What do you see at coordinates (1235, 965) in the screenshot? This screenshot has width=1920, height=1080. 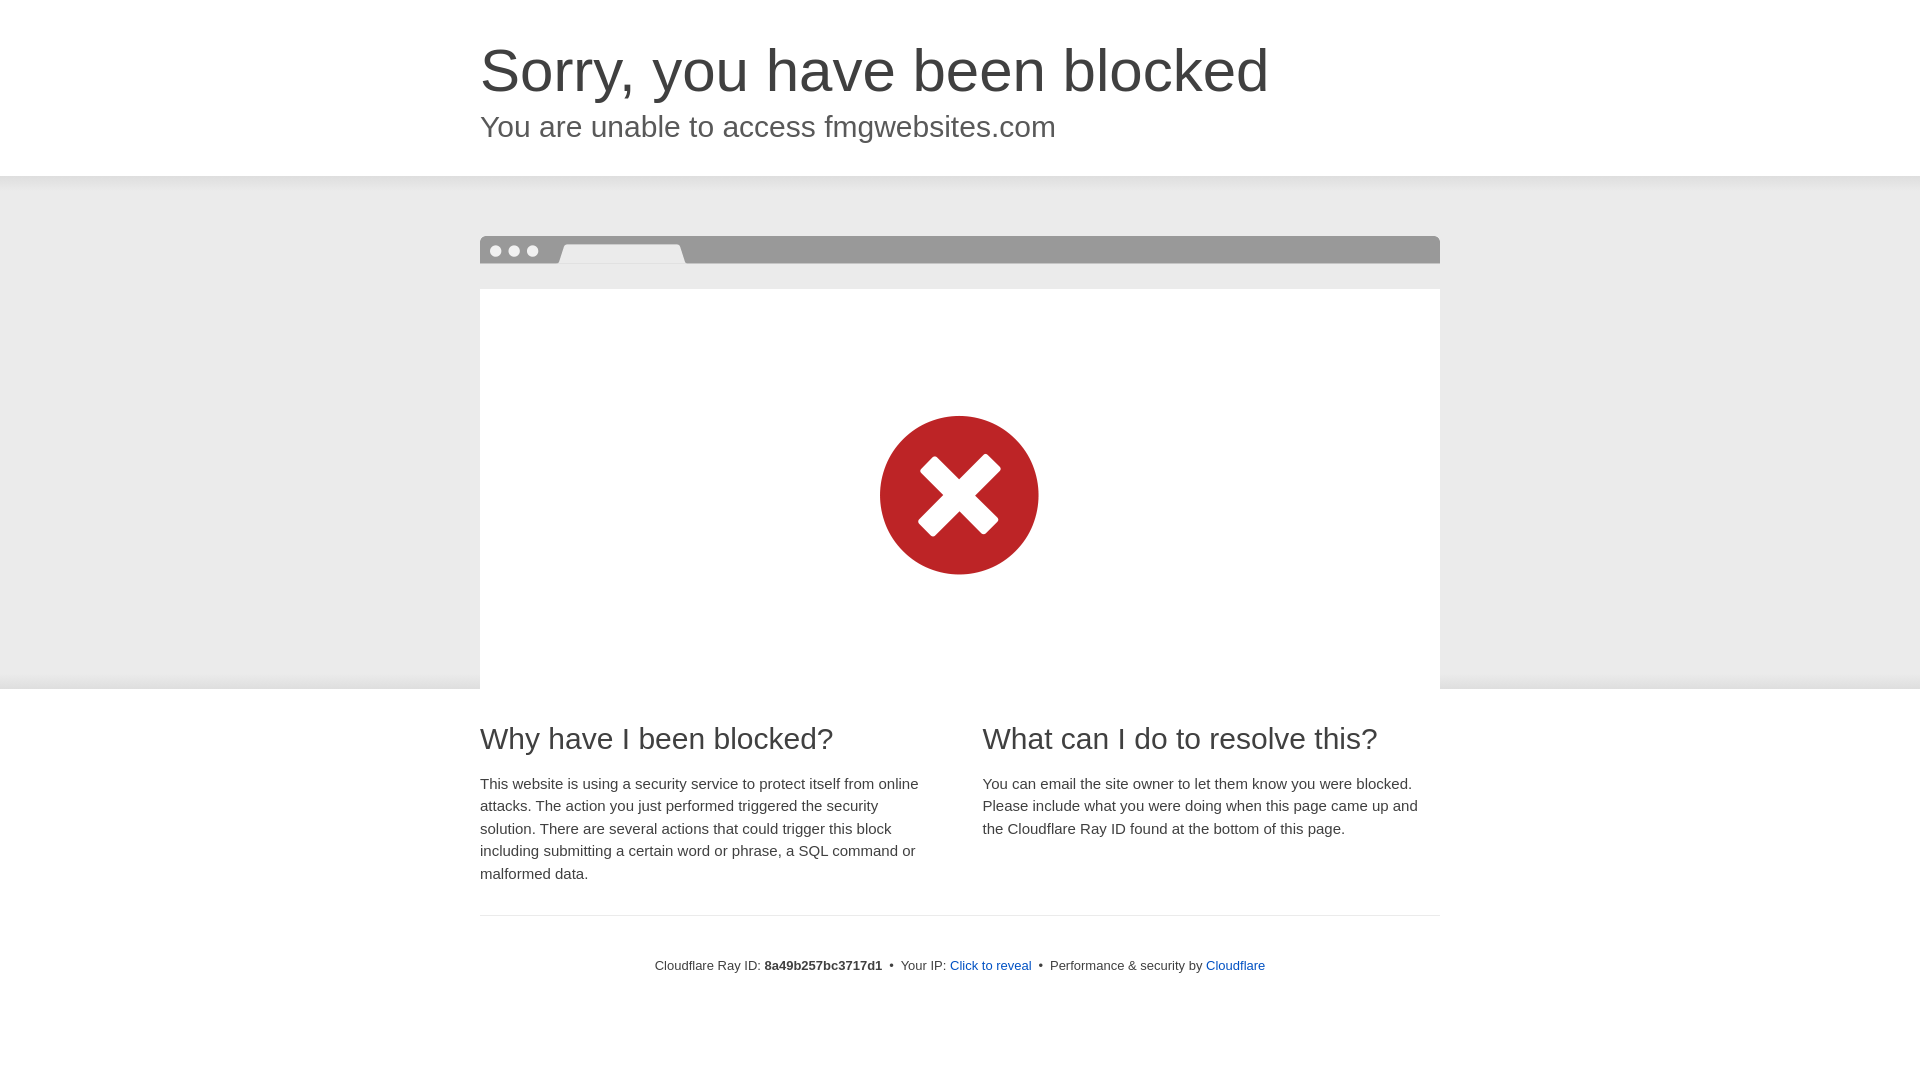 I see `Cloudflare` at bounding box center [1235, 965].